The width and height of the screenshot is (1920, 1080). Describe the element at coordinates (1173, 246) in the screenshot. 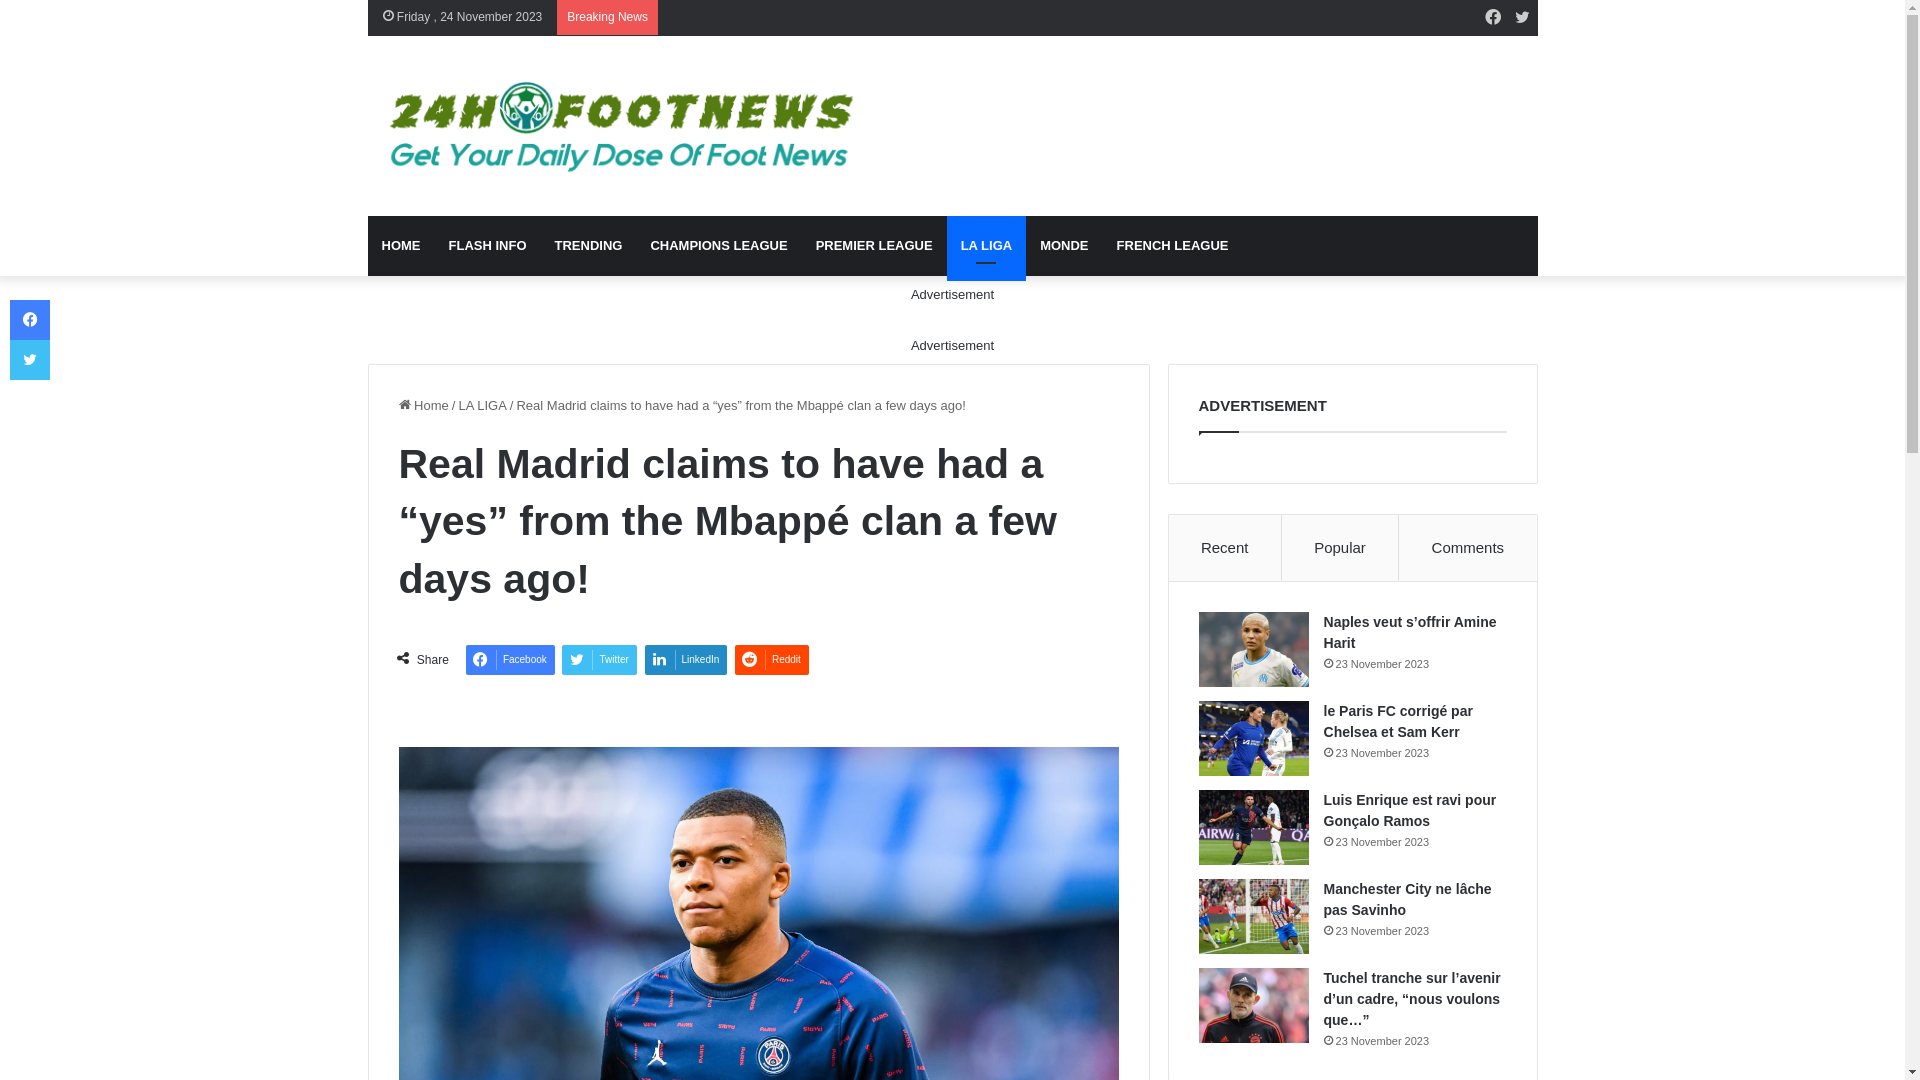

I see `FRENCH LEAGUE` at that location.